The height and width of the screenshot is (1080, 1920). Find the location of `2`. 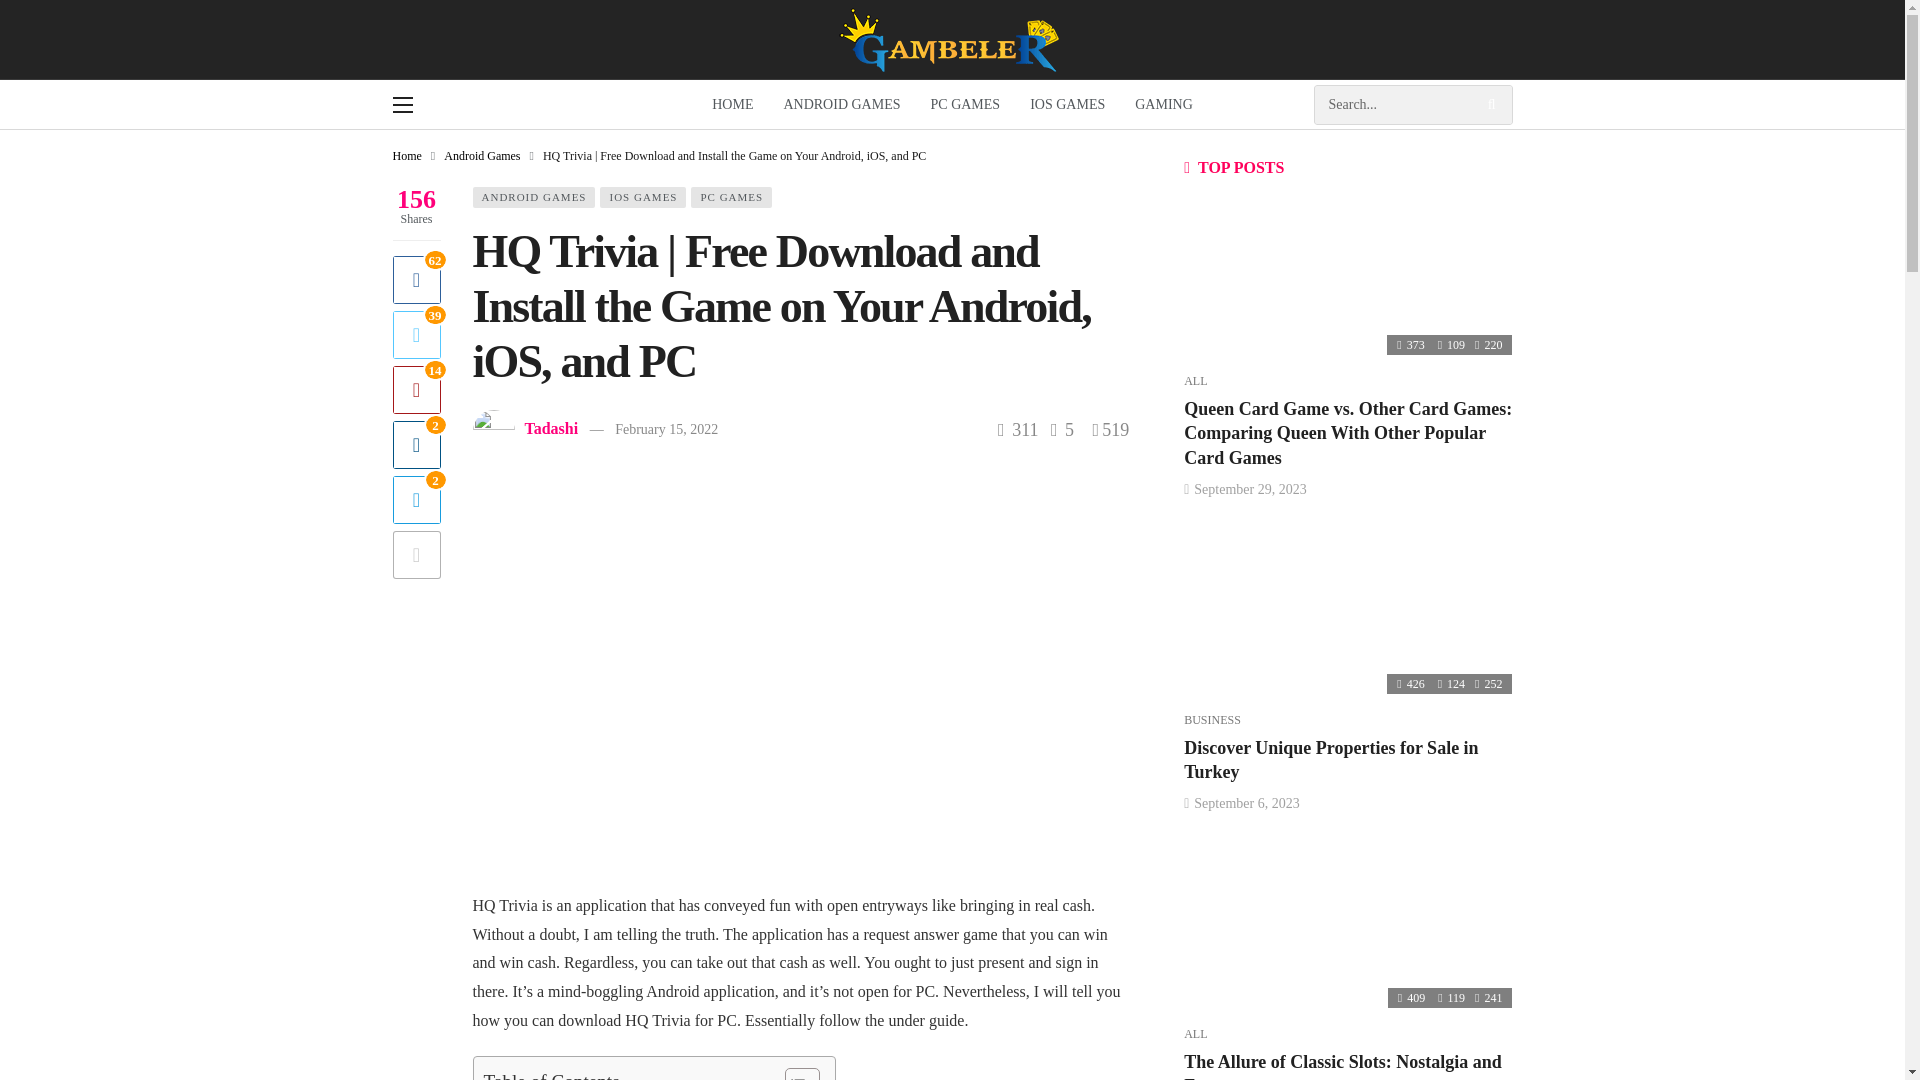

2 is located at coordinates (415, 444).